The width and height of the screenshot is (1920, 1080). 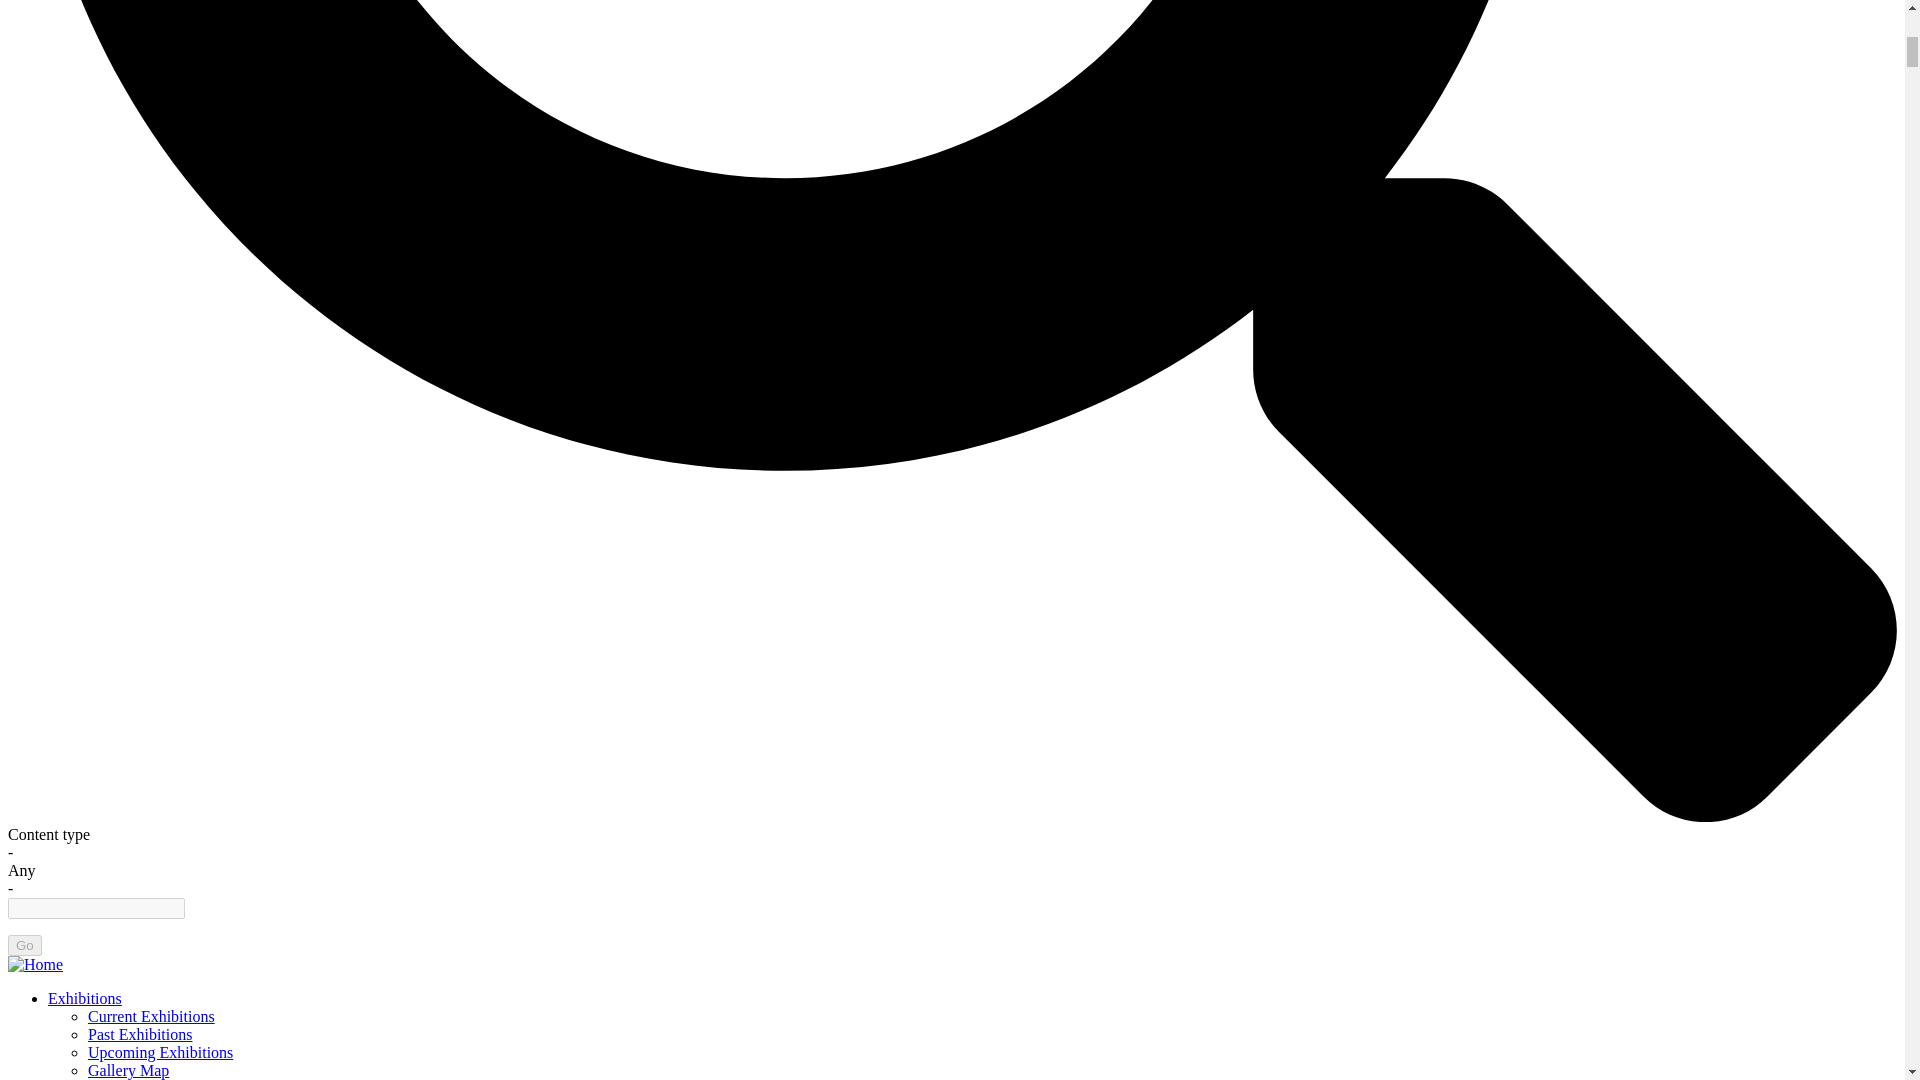 What do you see at coordinates (85, 998) in the screenshot?
I see `Exhibitions` at bounding box center [85, 998].